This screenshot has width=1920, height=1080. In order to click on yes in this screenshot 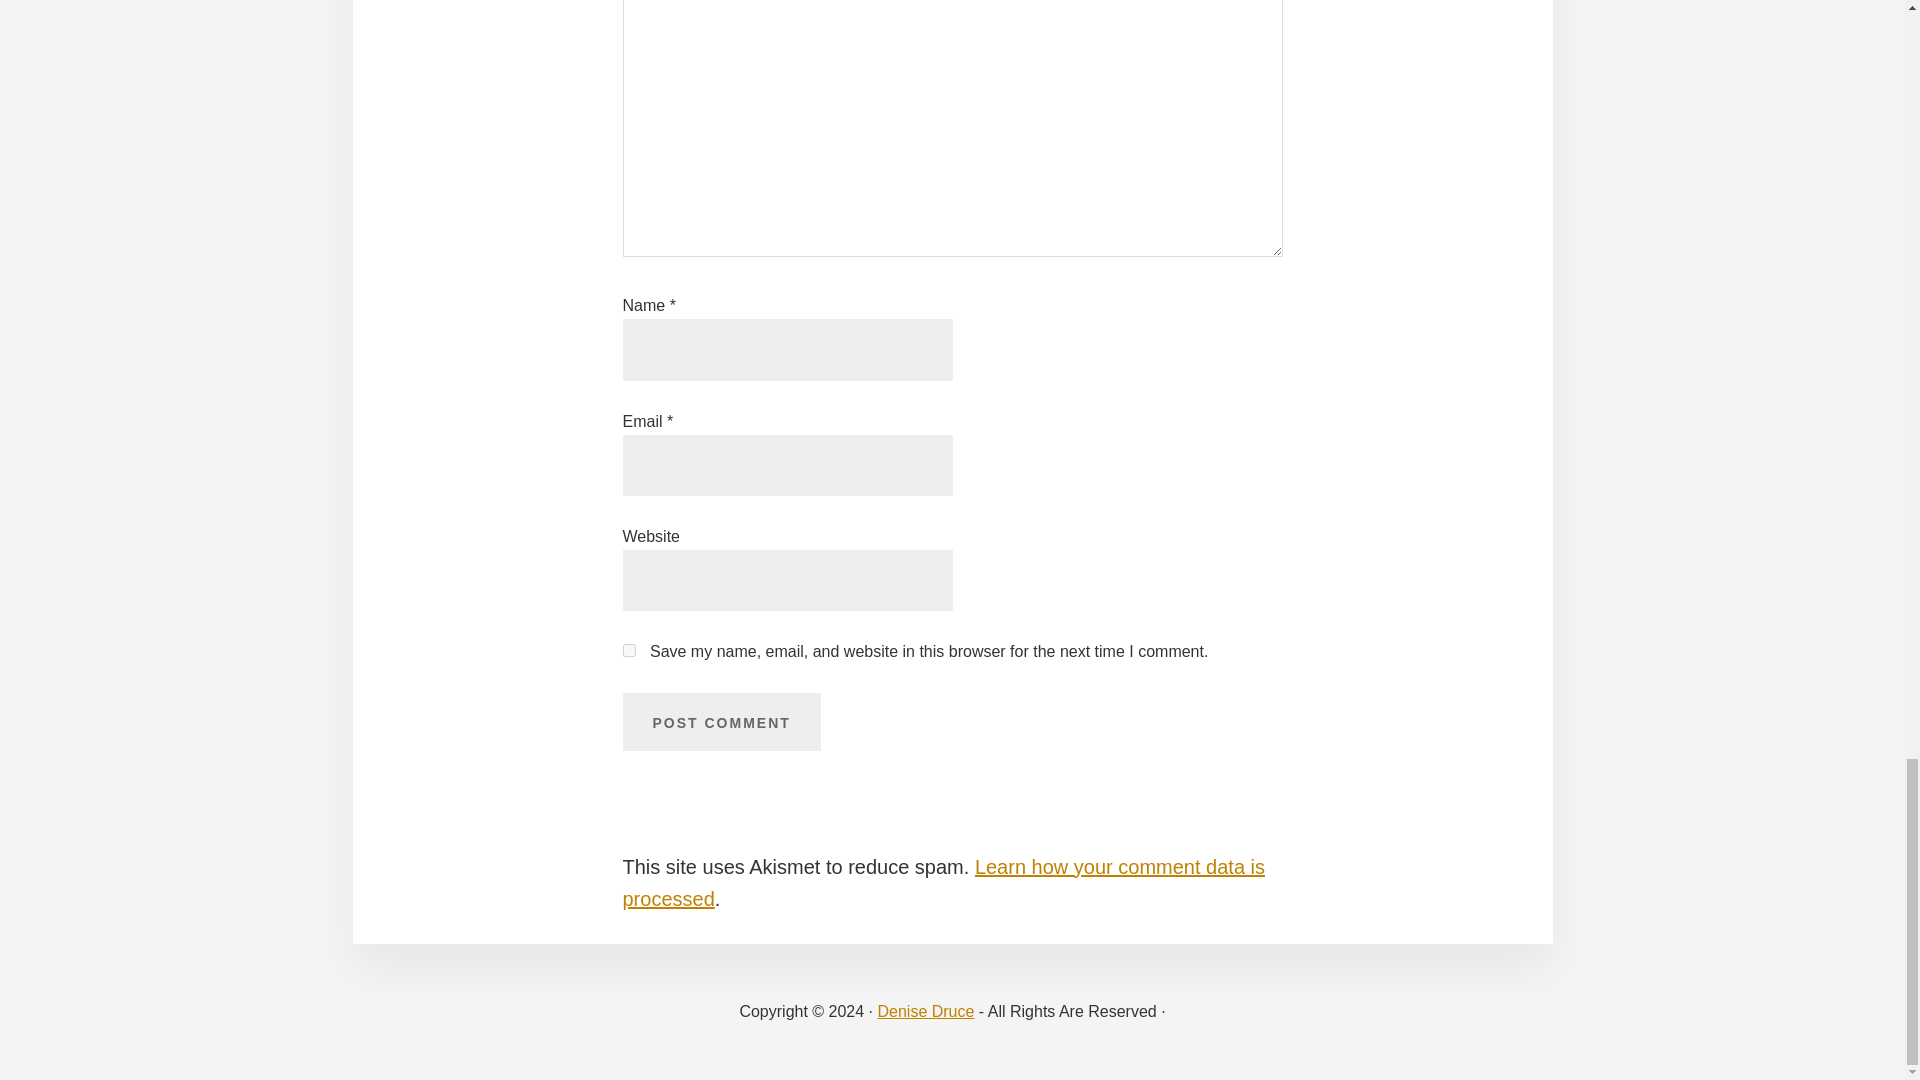, I will do `click(628, 650)`.